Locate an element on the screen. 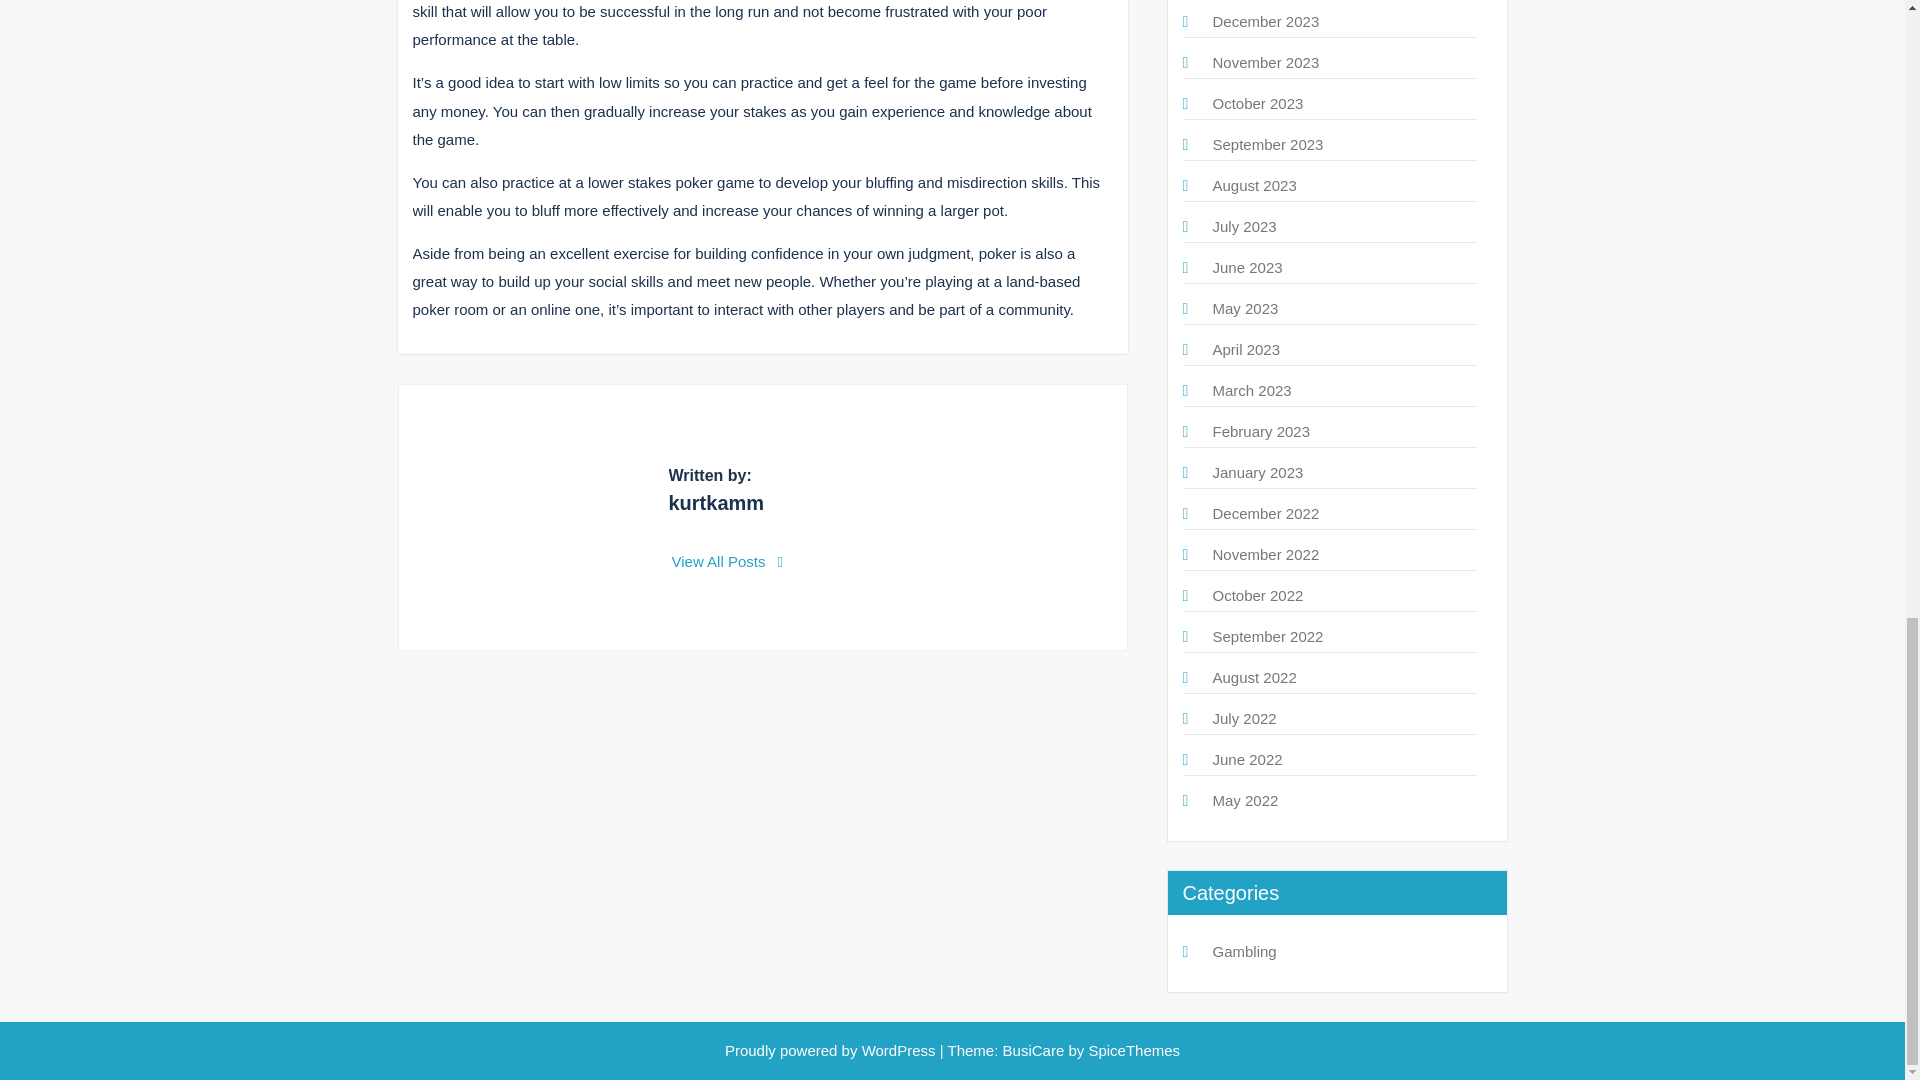 The height and width of the screenshot is (1080, 1920). September 2023 is located at coordinates (1266, 144).